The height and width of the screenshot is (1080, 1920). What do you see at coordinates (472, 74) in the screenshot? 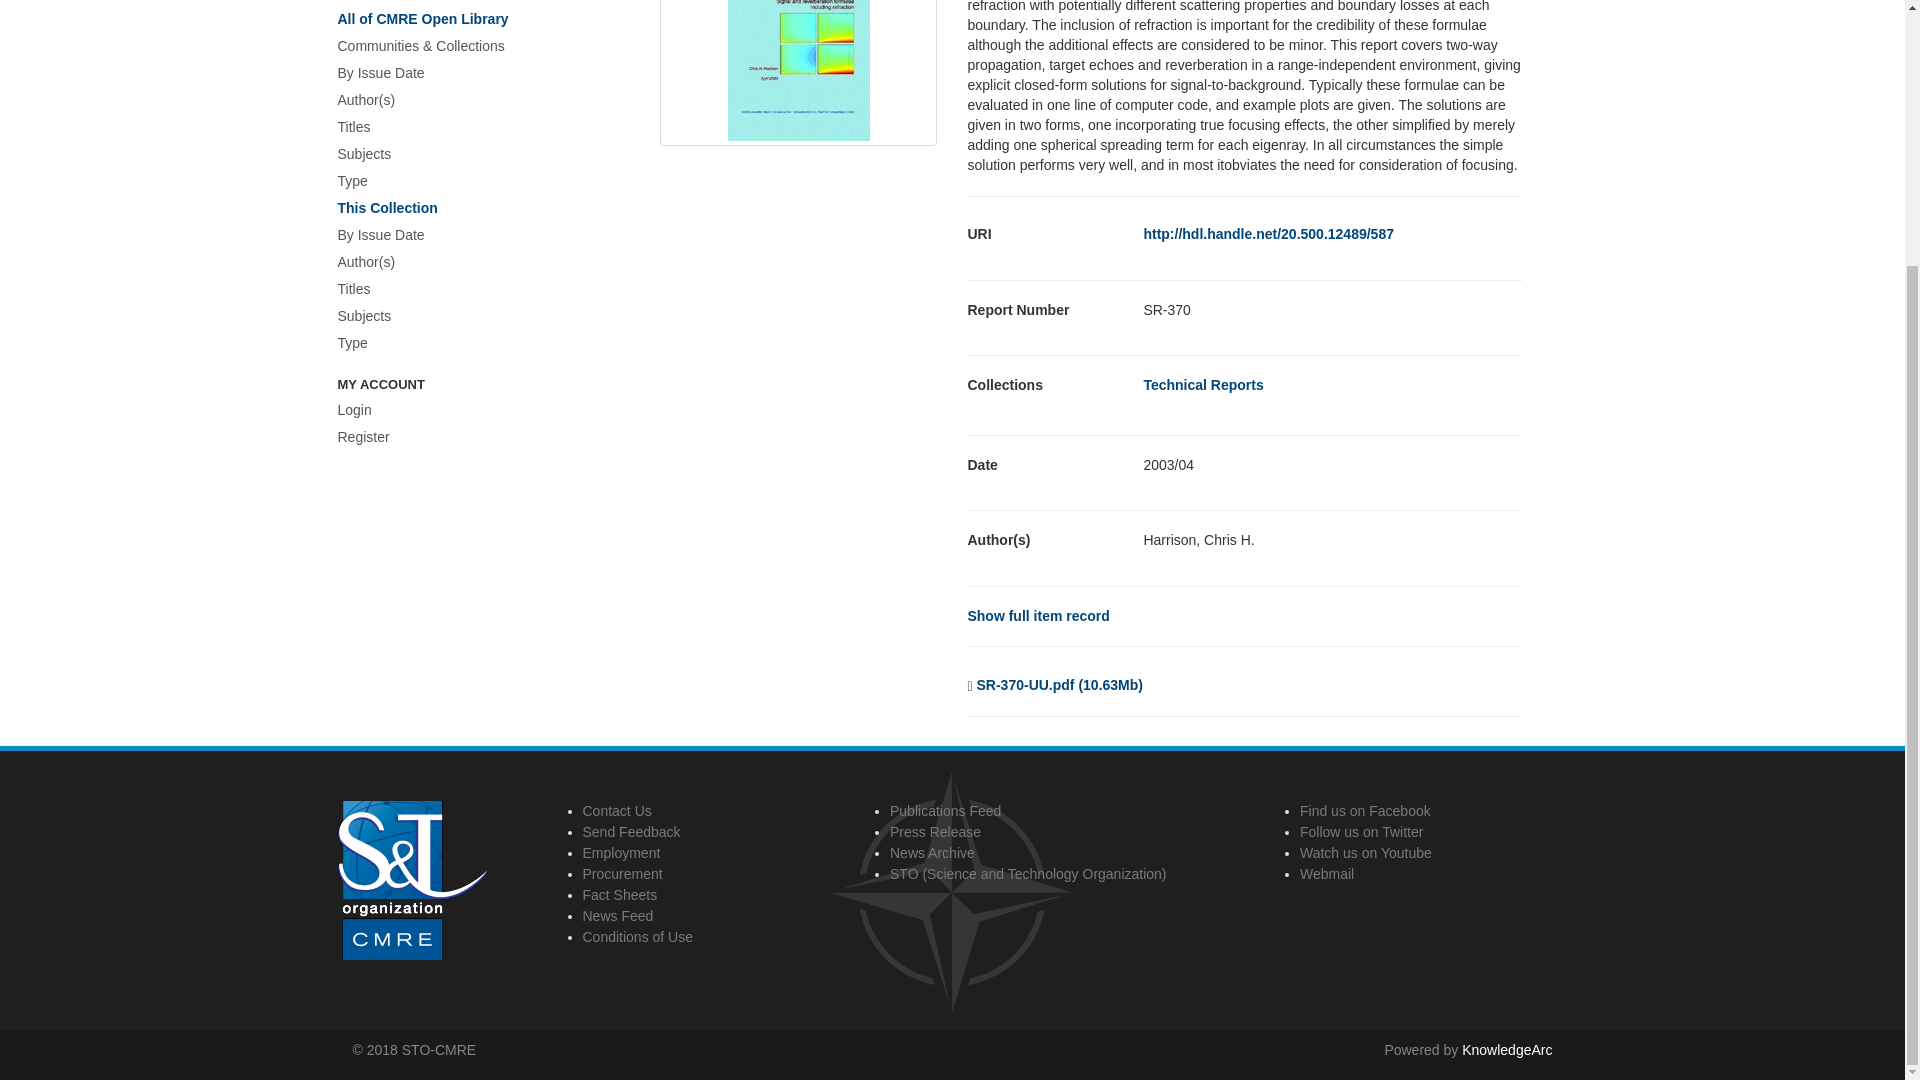
I see `By Issue Date` at bounding box center [472, 74].